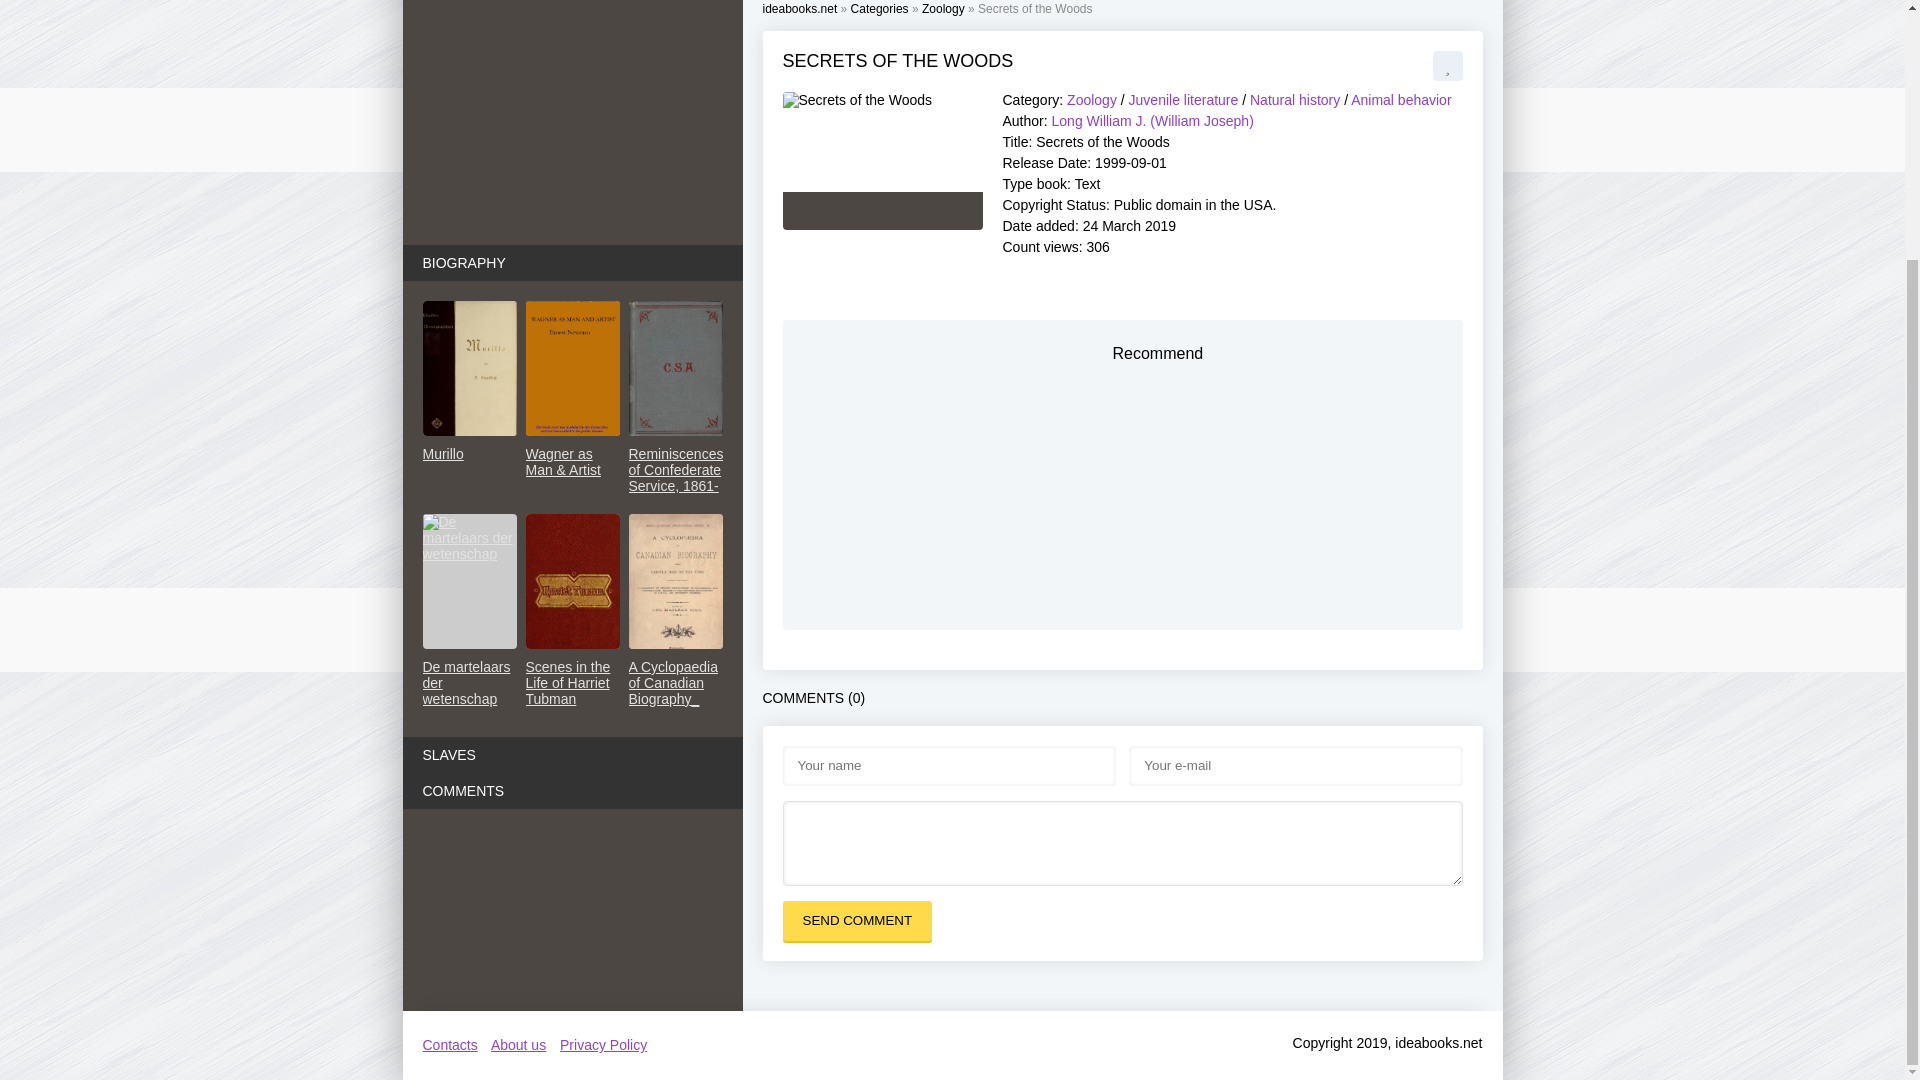 The image size is (1920, 1080). I want to click on add to favorites, so click(1446, 66).